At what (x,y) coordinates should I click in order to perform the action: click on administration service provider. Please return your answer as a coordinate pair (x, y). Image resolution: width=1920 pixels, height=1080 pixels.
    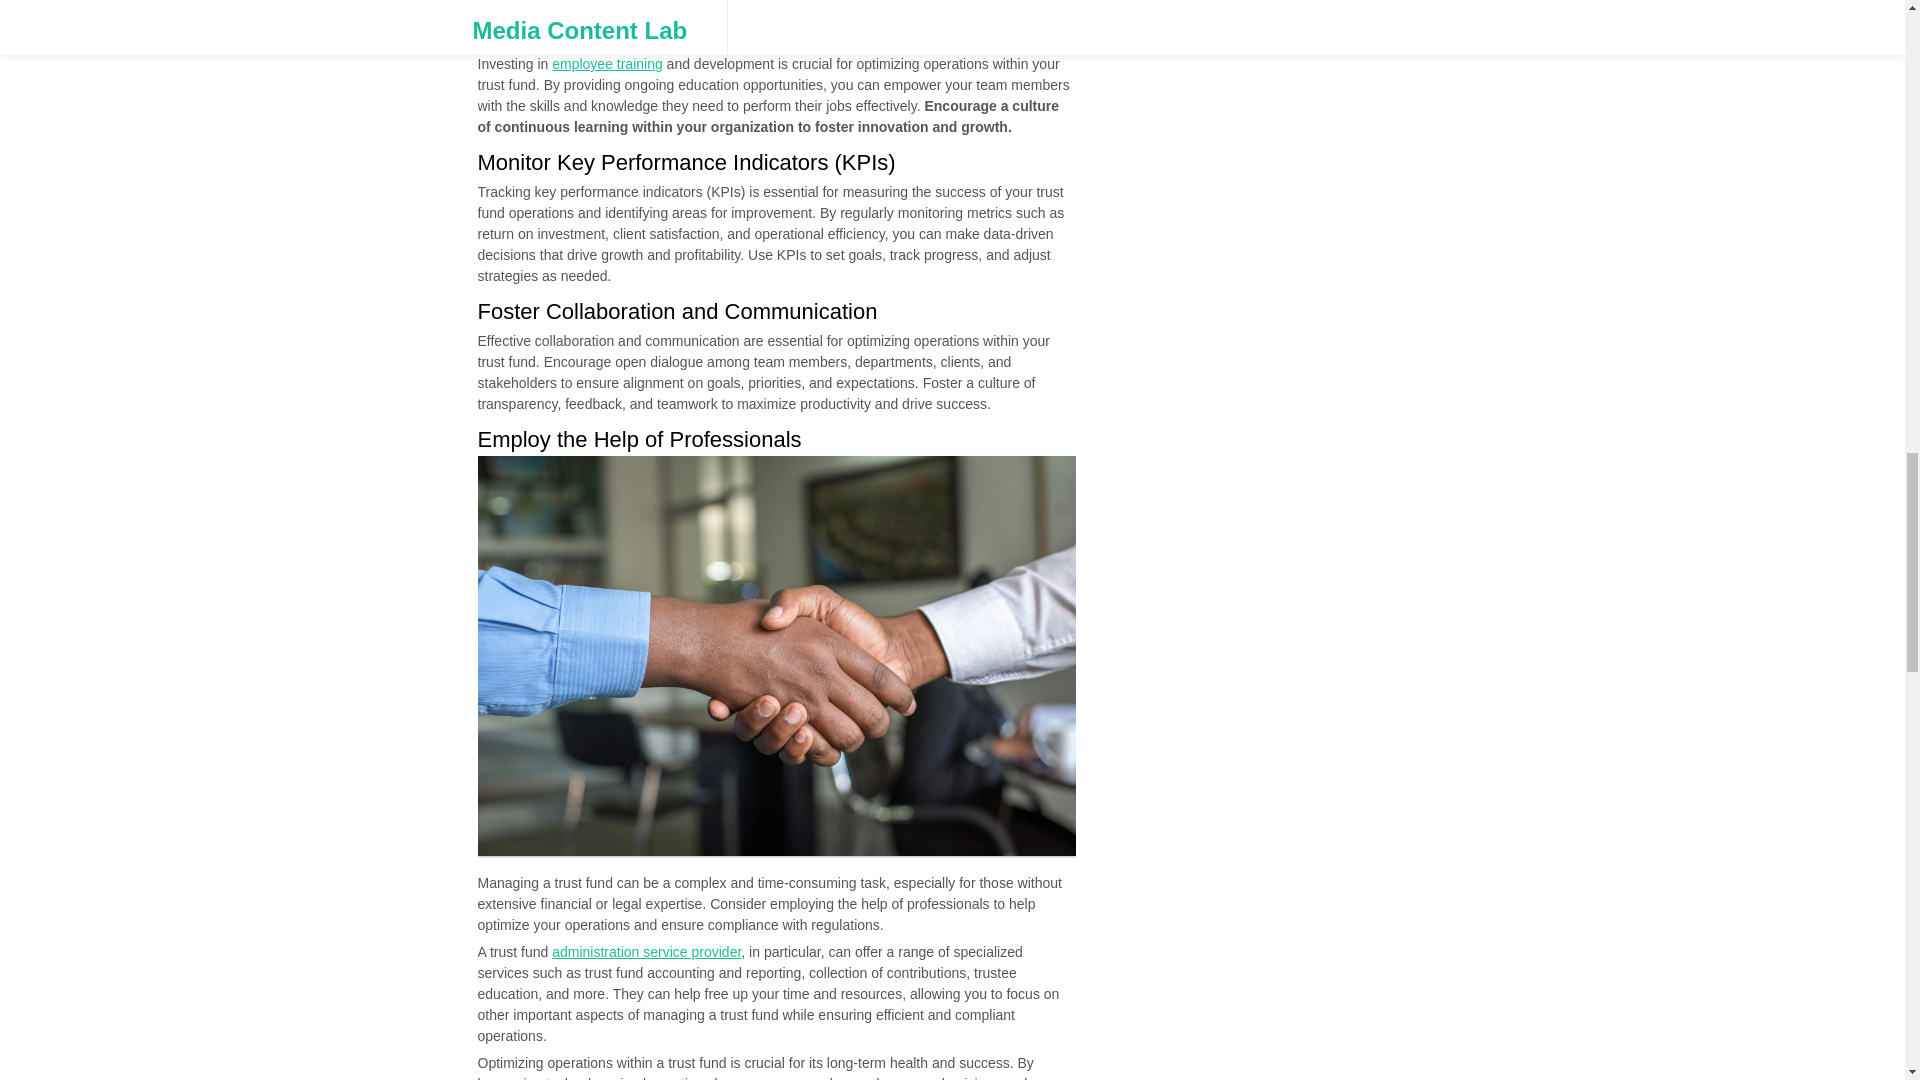
    Looking at the image, I should click on (646, 952).